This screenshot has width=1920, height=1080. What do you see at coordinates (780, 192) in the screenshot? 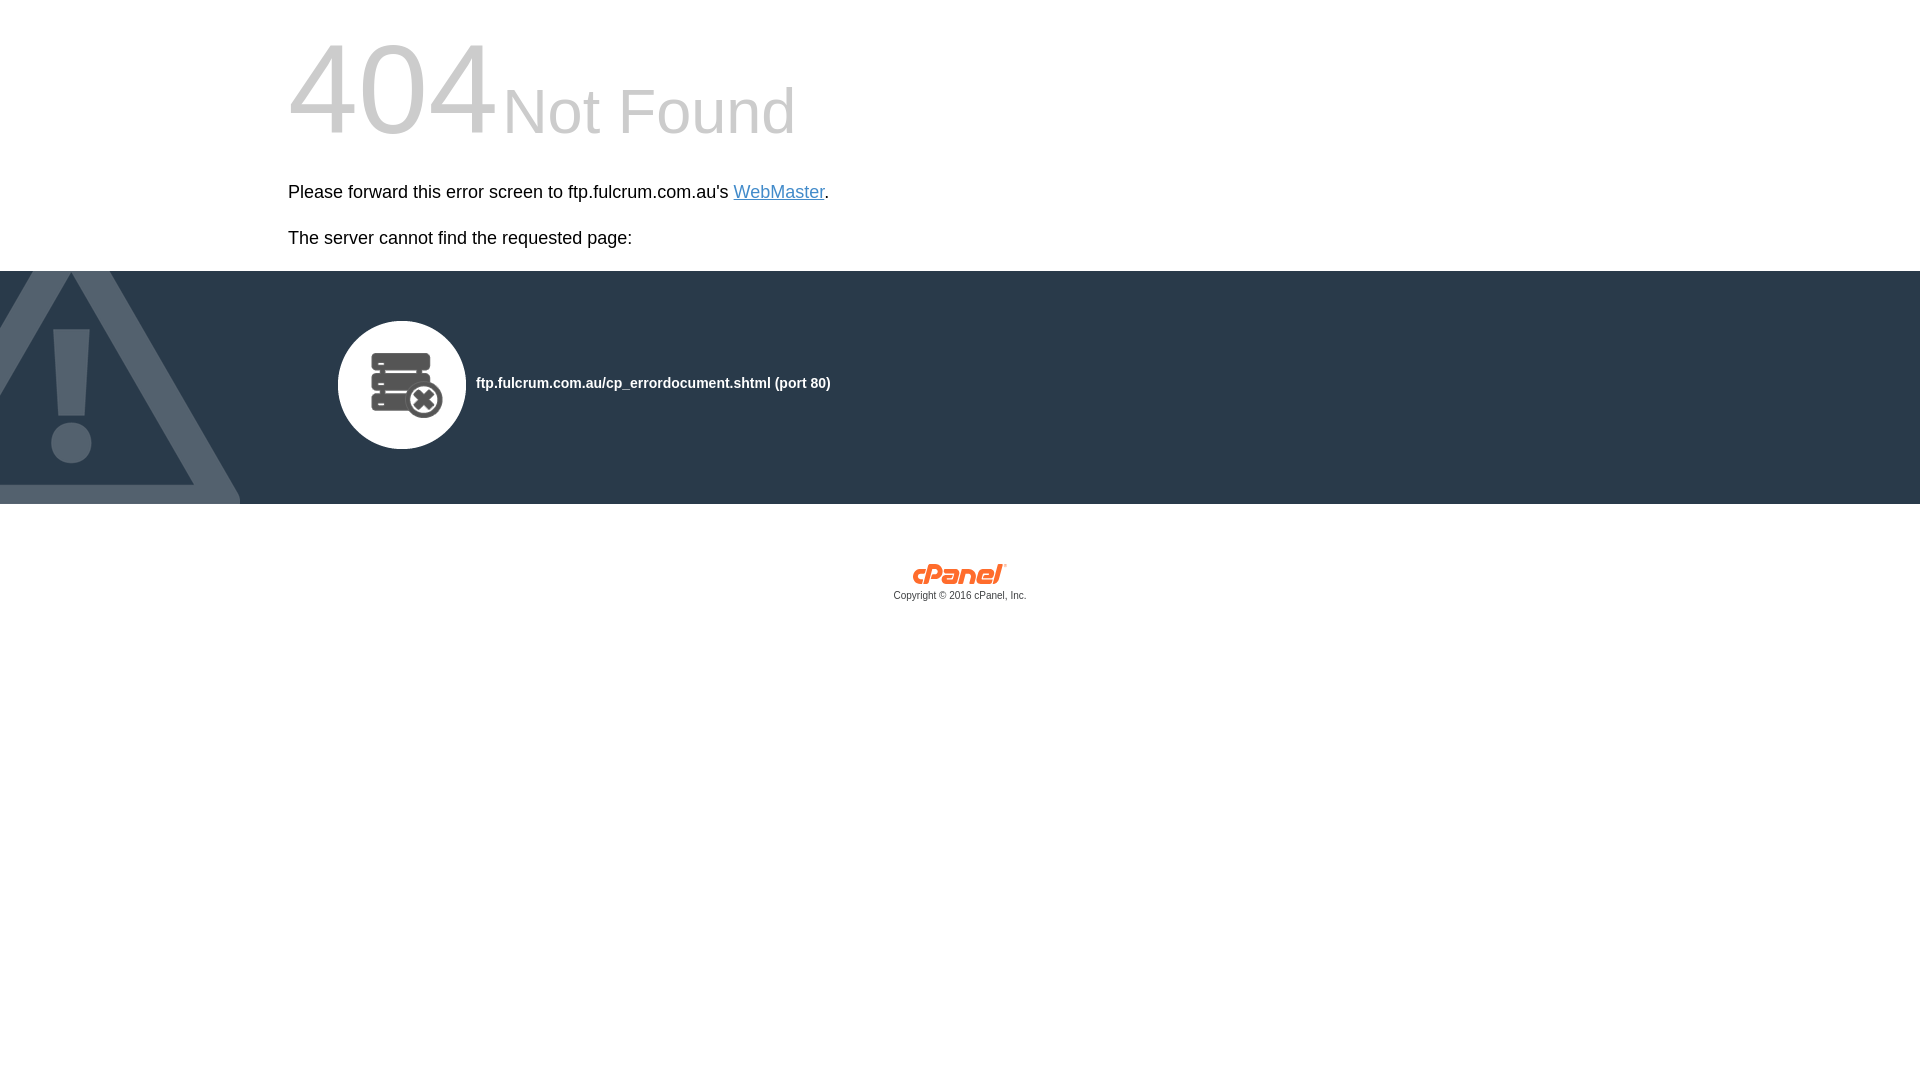
I see `WebMaster` at bounding box center [780, 192].